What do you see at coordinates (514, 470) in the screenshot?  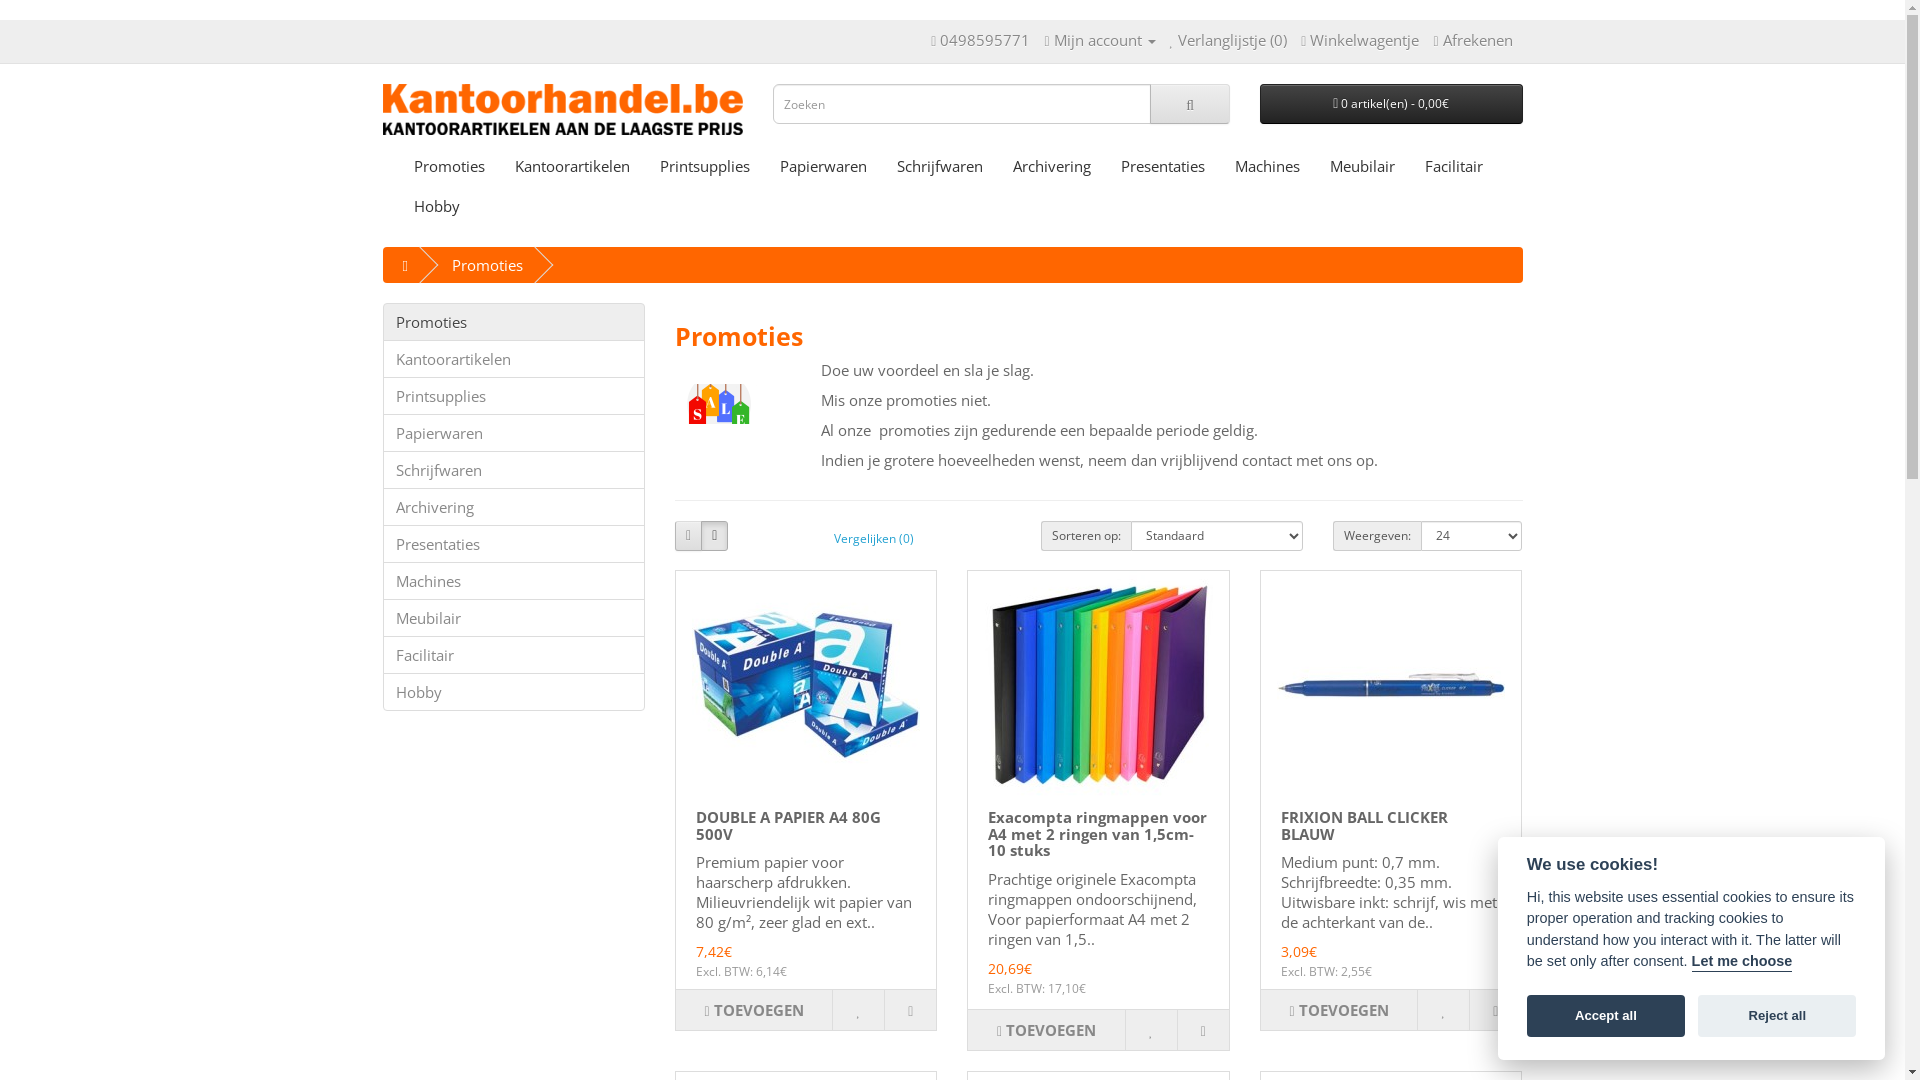 I see `Schrijfwaren` at bounding box center [514, 470].